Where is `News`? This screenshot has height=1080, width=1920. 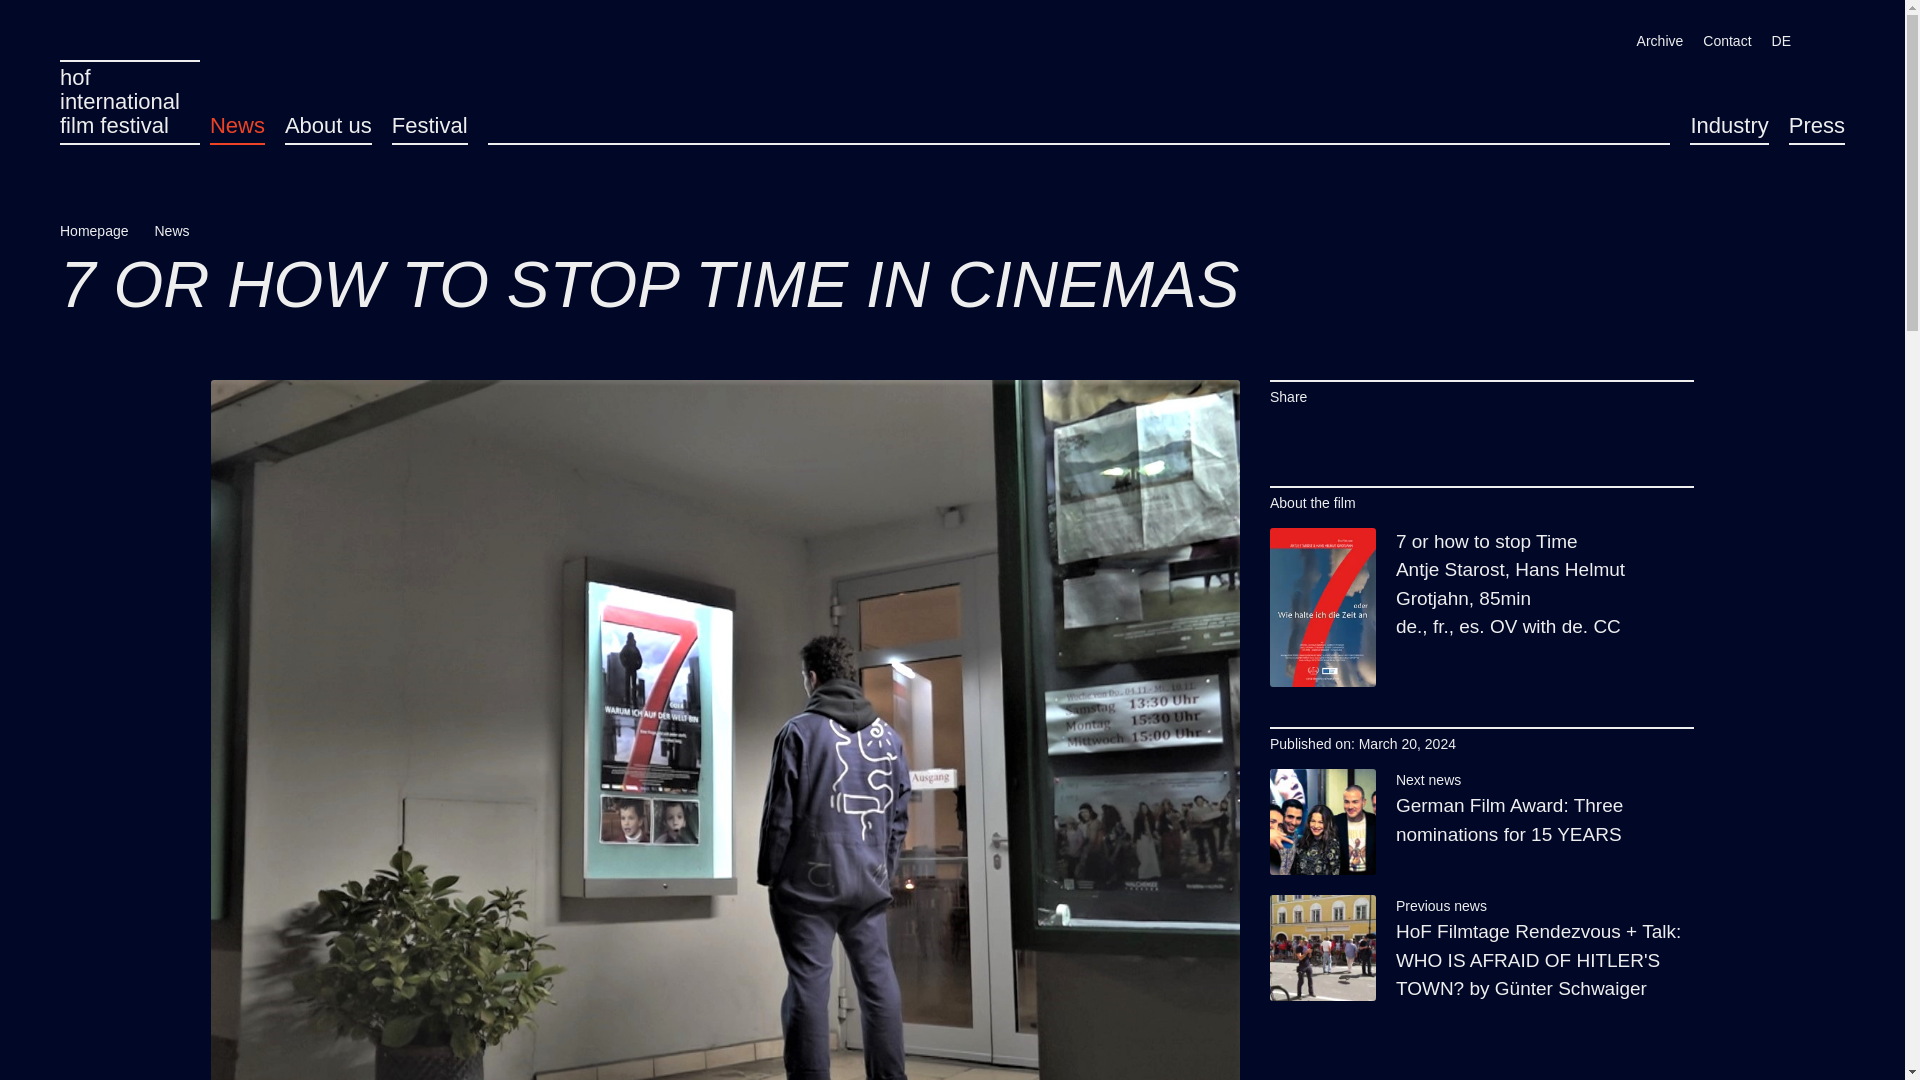 News is located at coordinates (430, 126).